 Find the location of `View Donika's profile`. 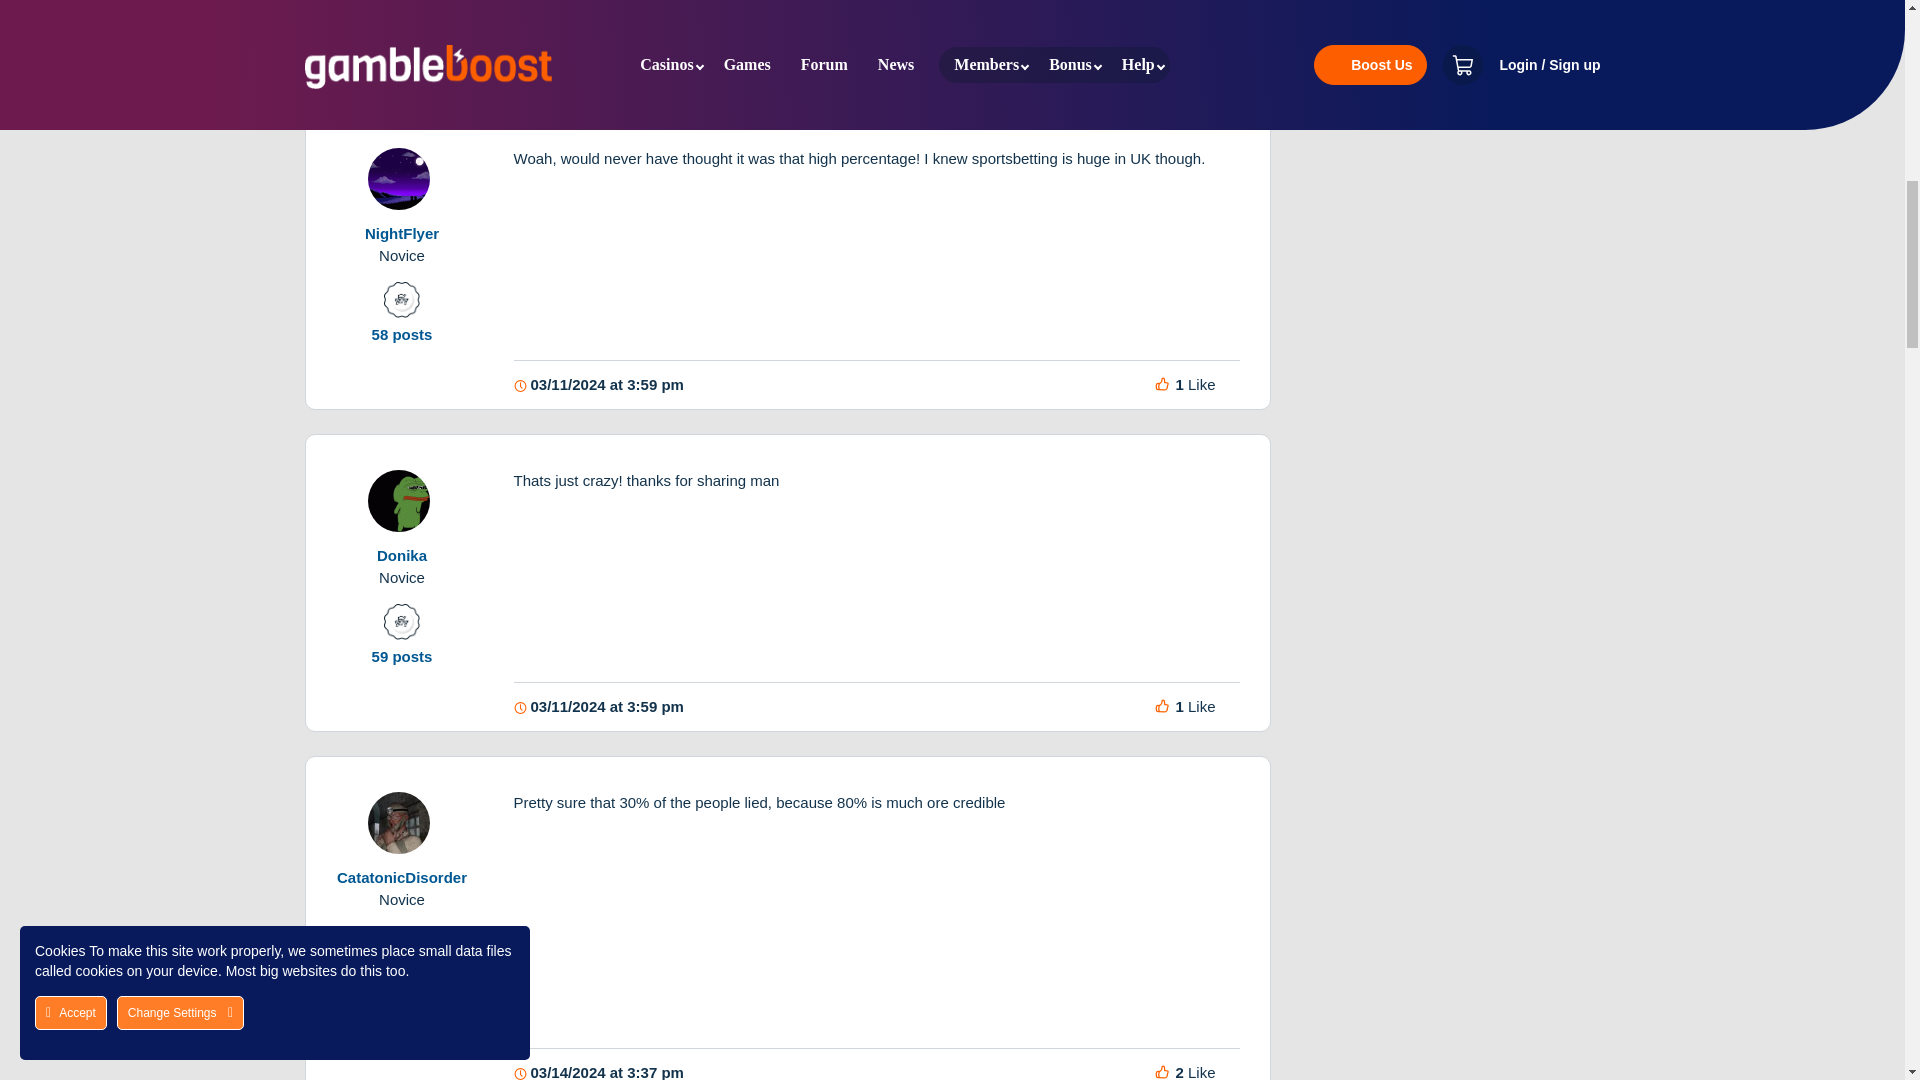

View Donika's profile is located at coordinates (402, 516).